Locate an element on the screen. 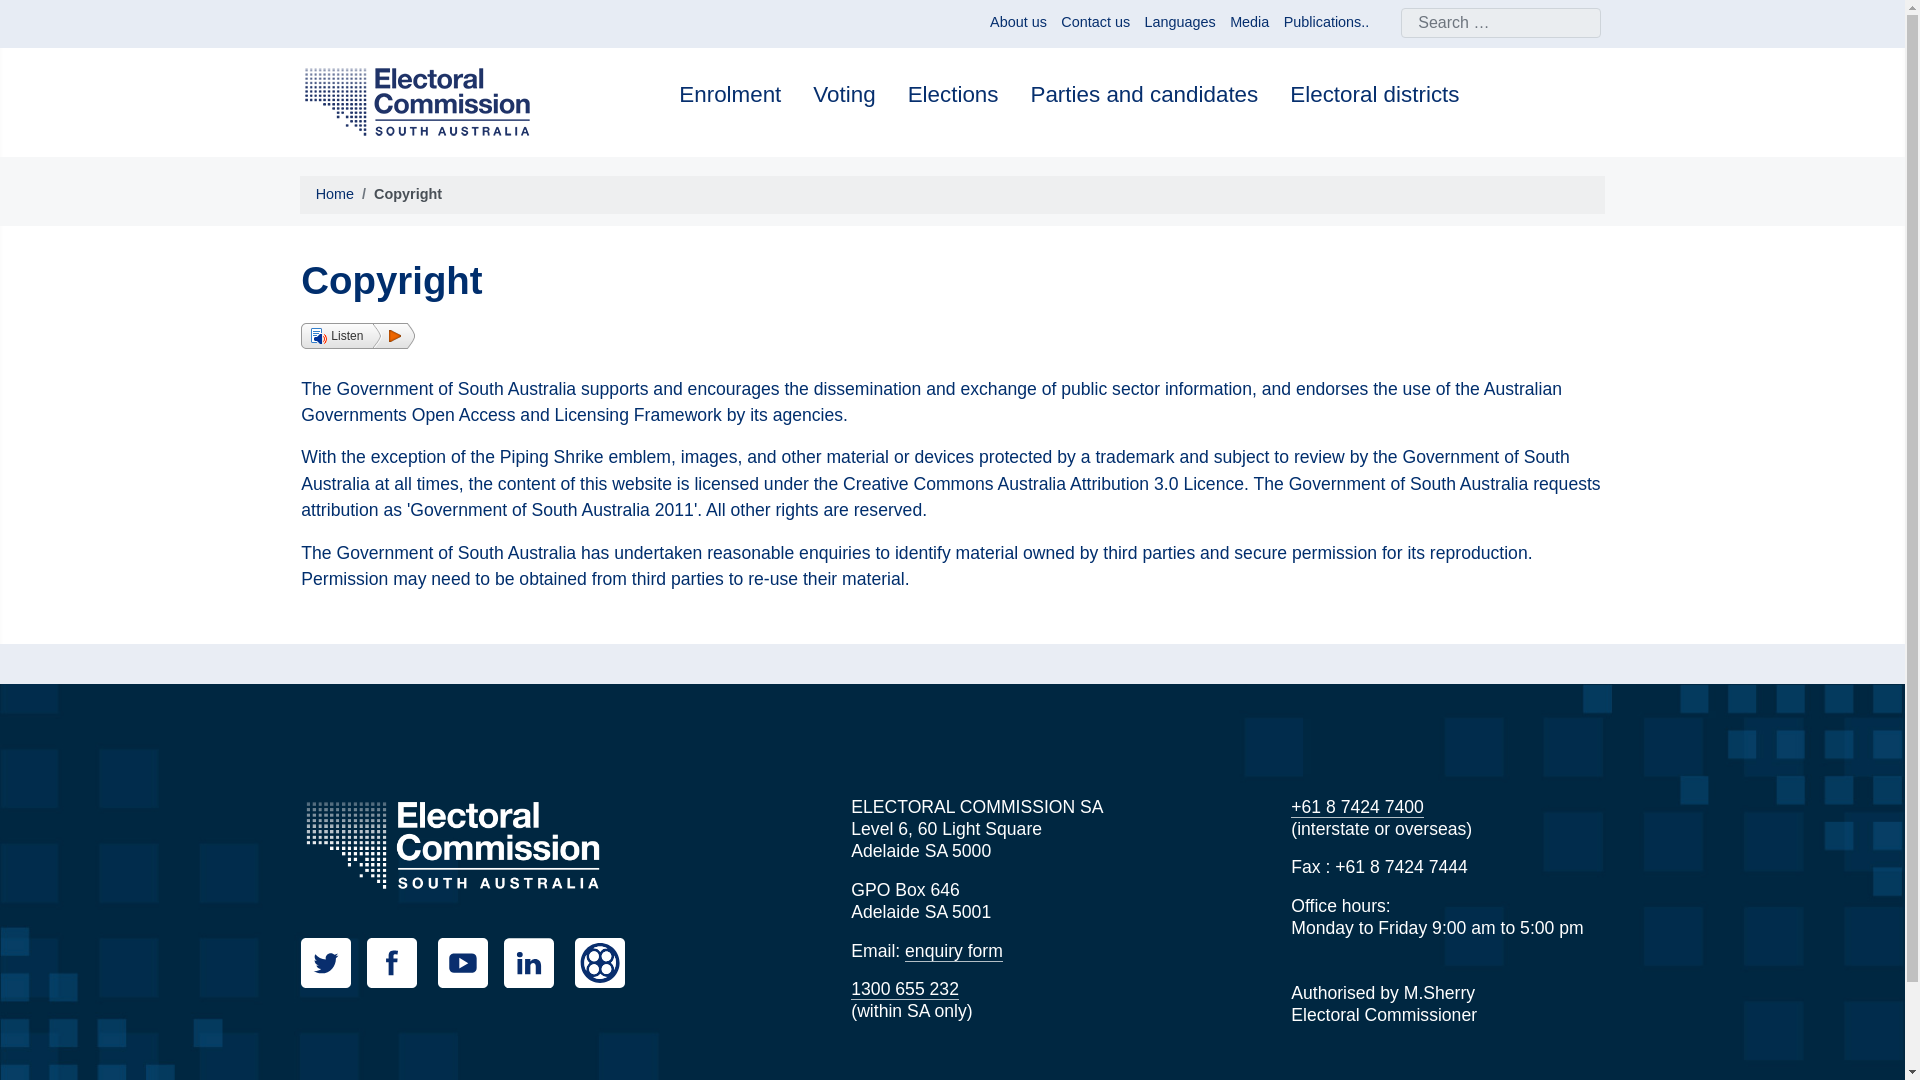 Image resolution: width=1920 pixels, height=1080 pixels. Voting is located at coordinates (844, 96).